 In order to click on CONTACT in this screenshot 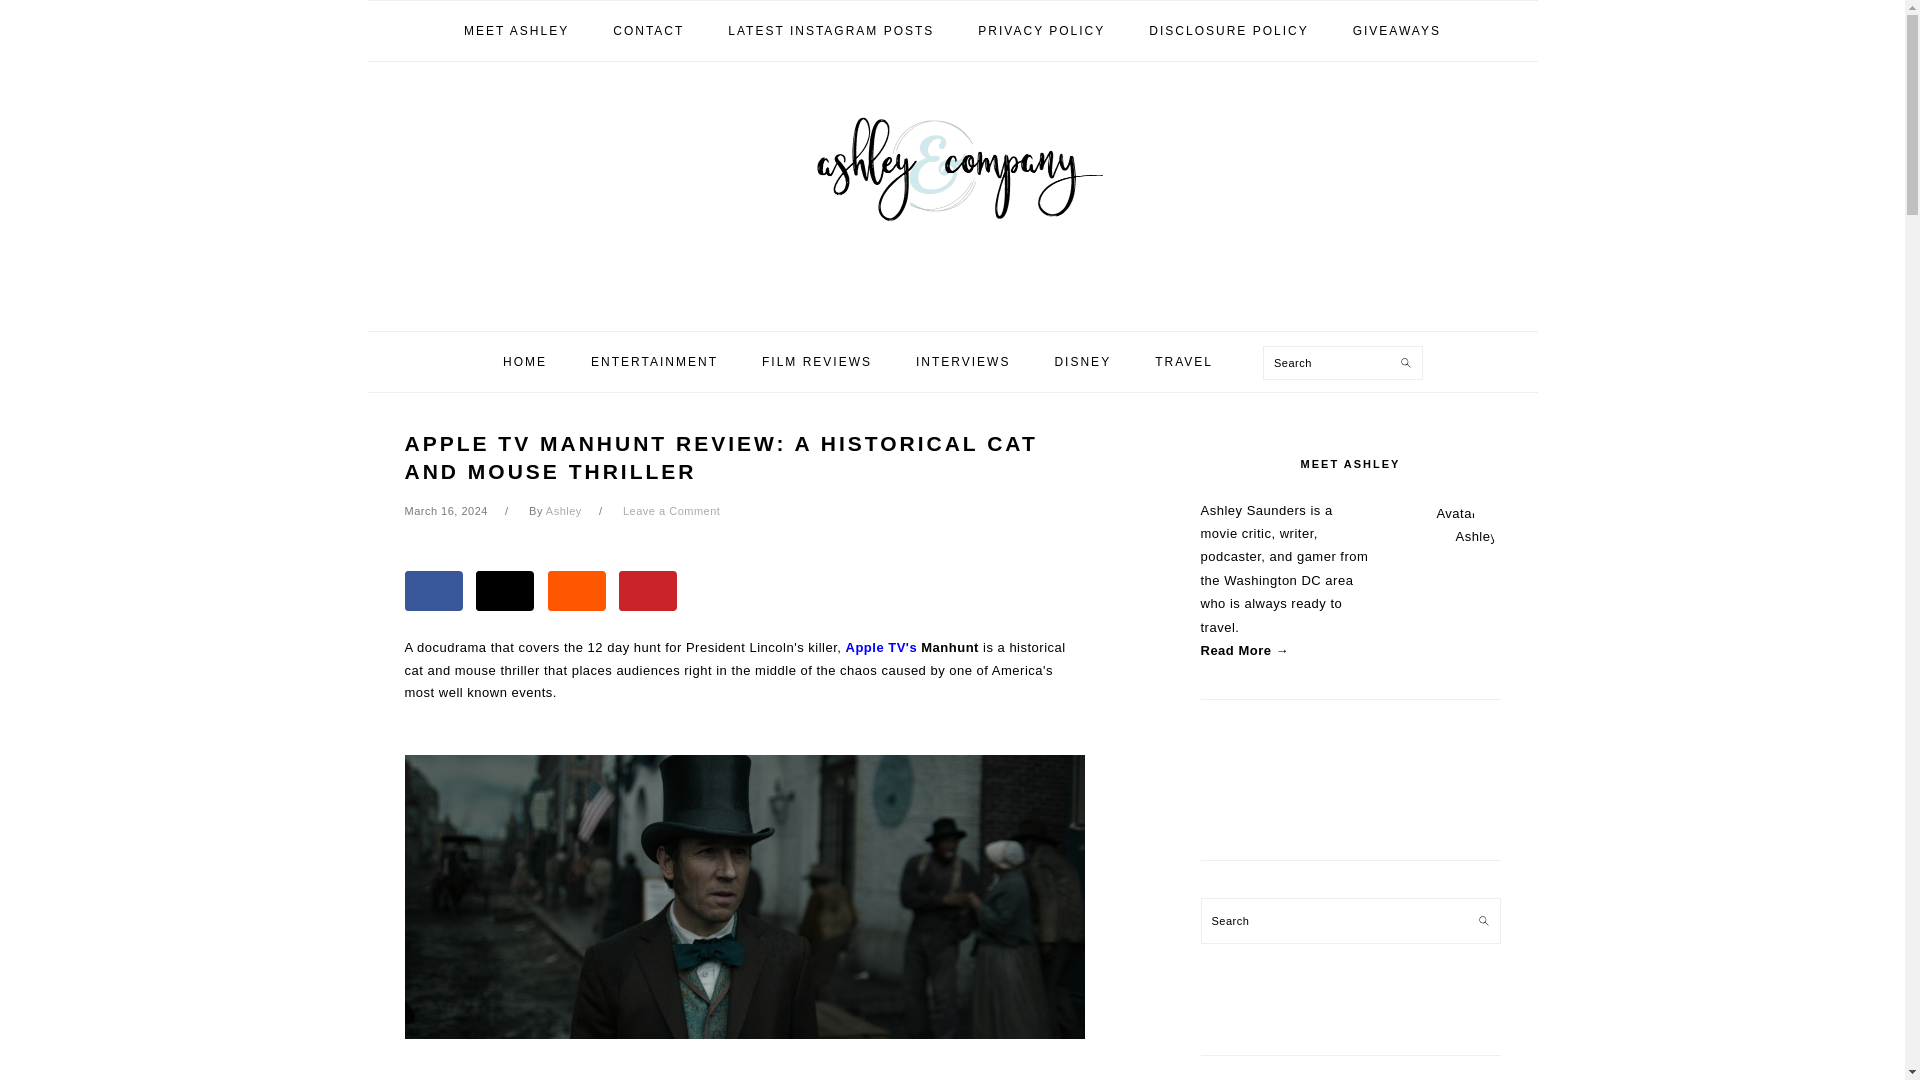, I will do `click(648, 30)`.